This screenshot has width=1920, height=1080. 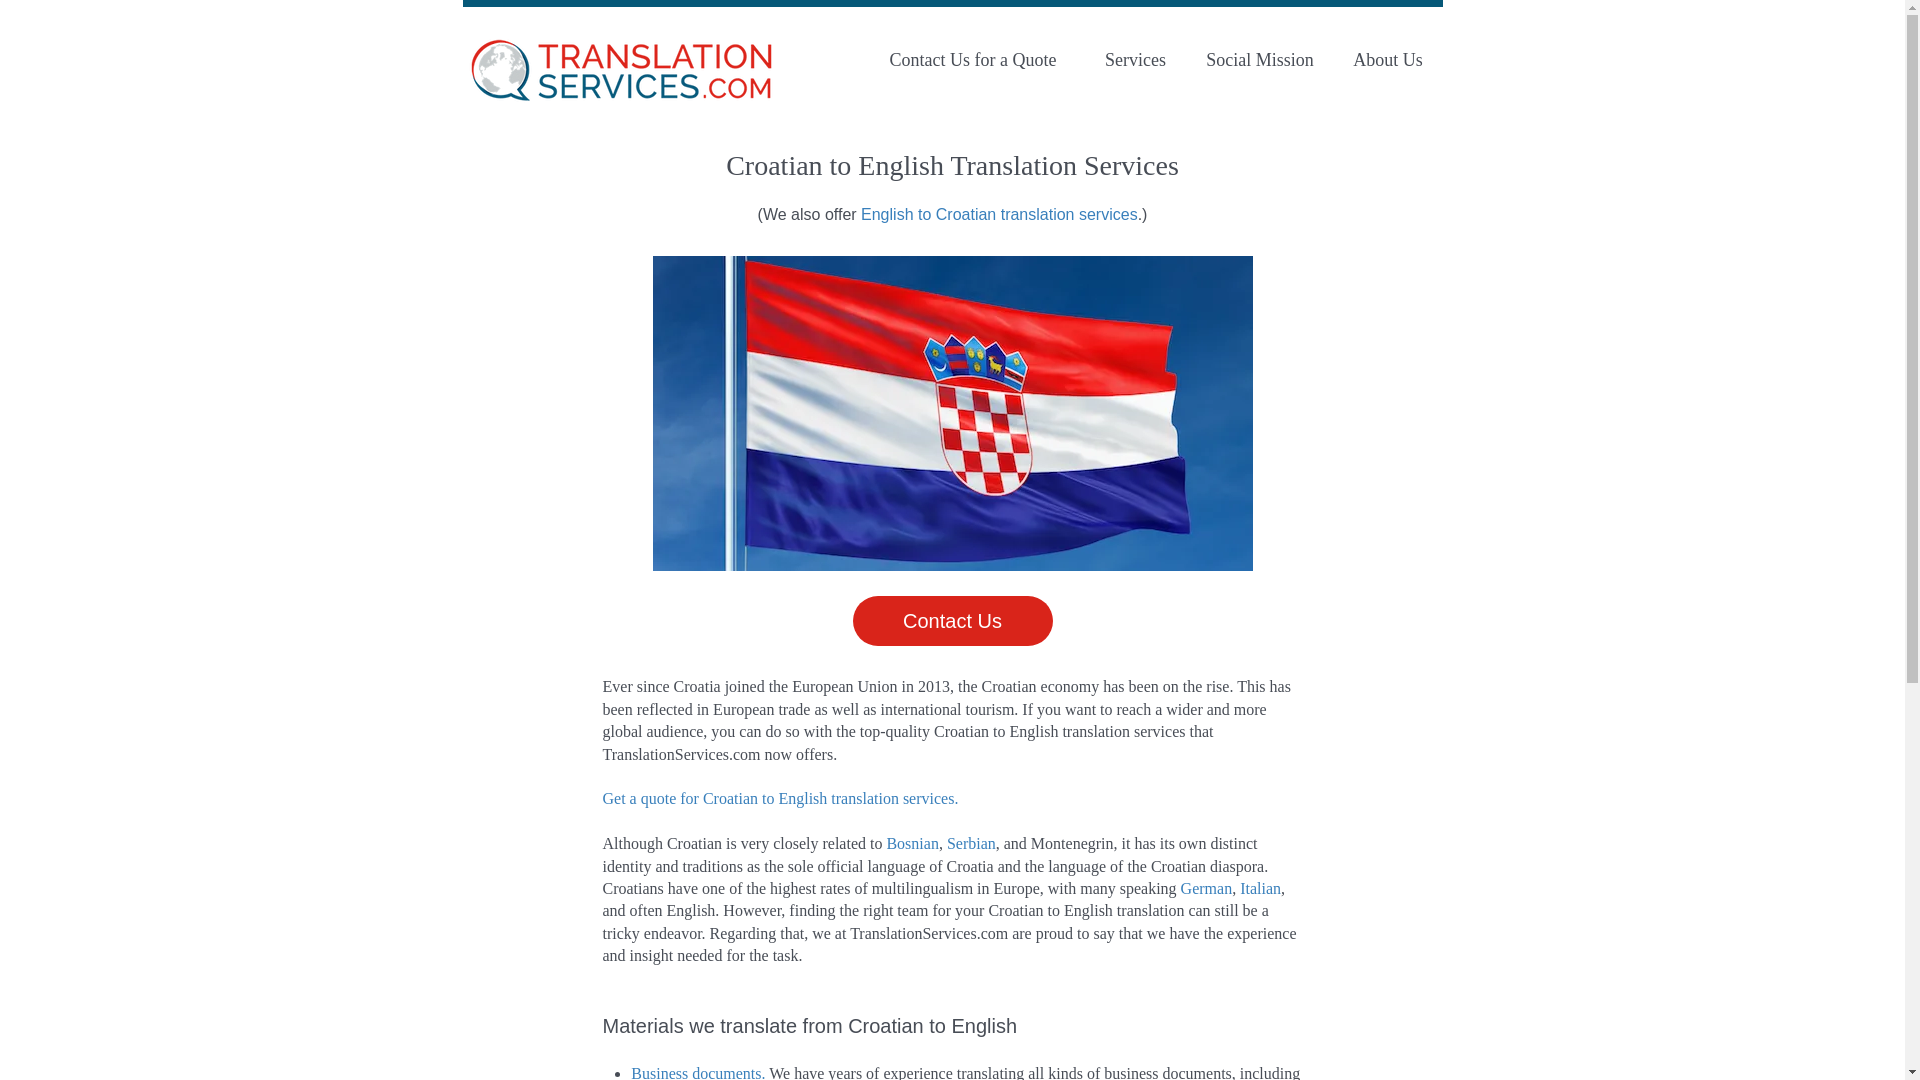 What do you see at coordinates (700, 1072) in the screenshot?
I see `Business documents.` at bounding box center [700, 1072].